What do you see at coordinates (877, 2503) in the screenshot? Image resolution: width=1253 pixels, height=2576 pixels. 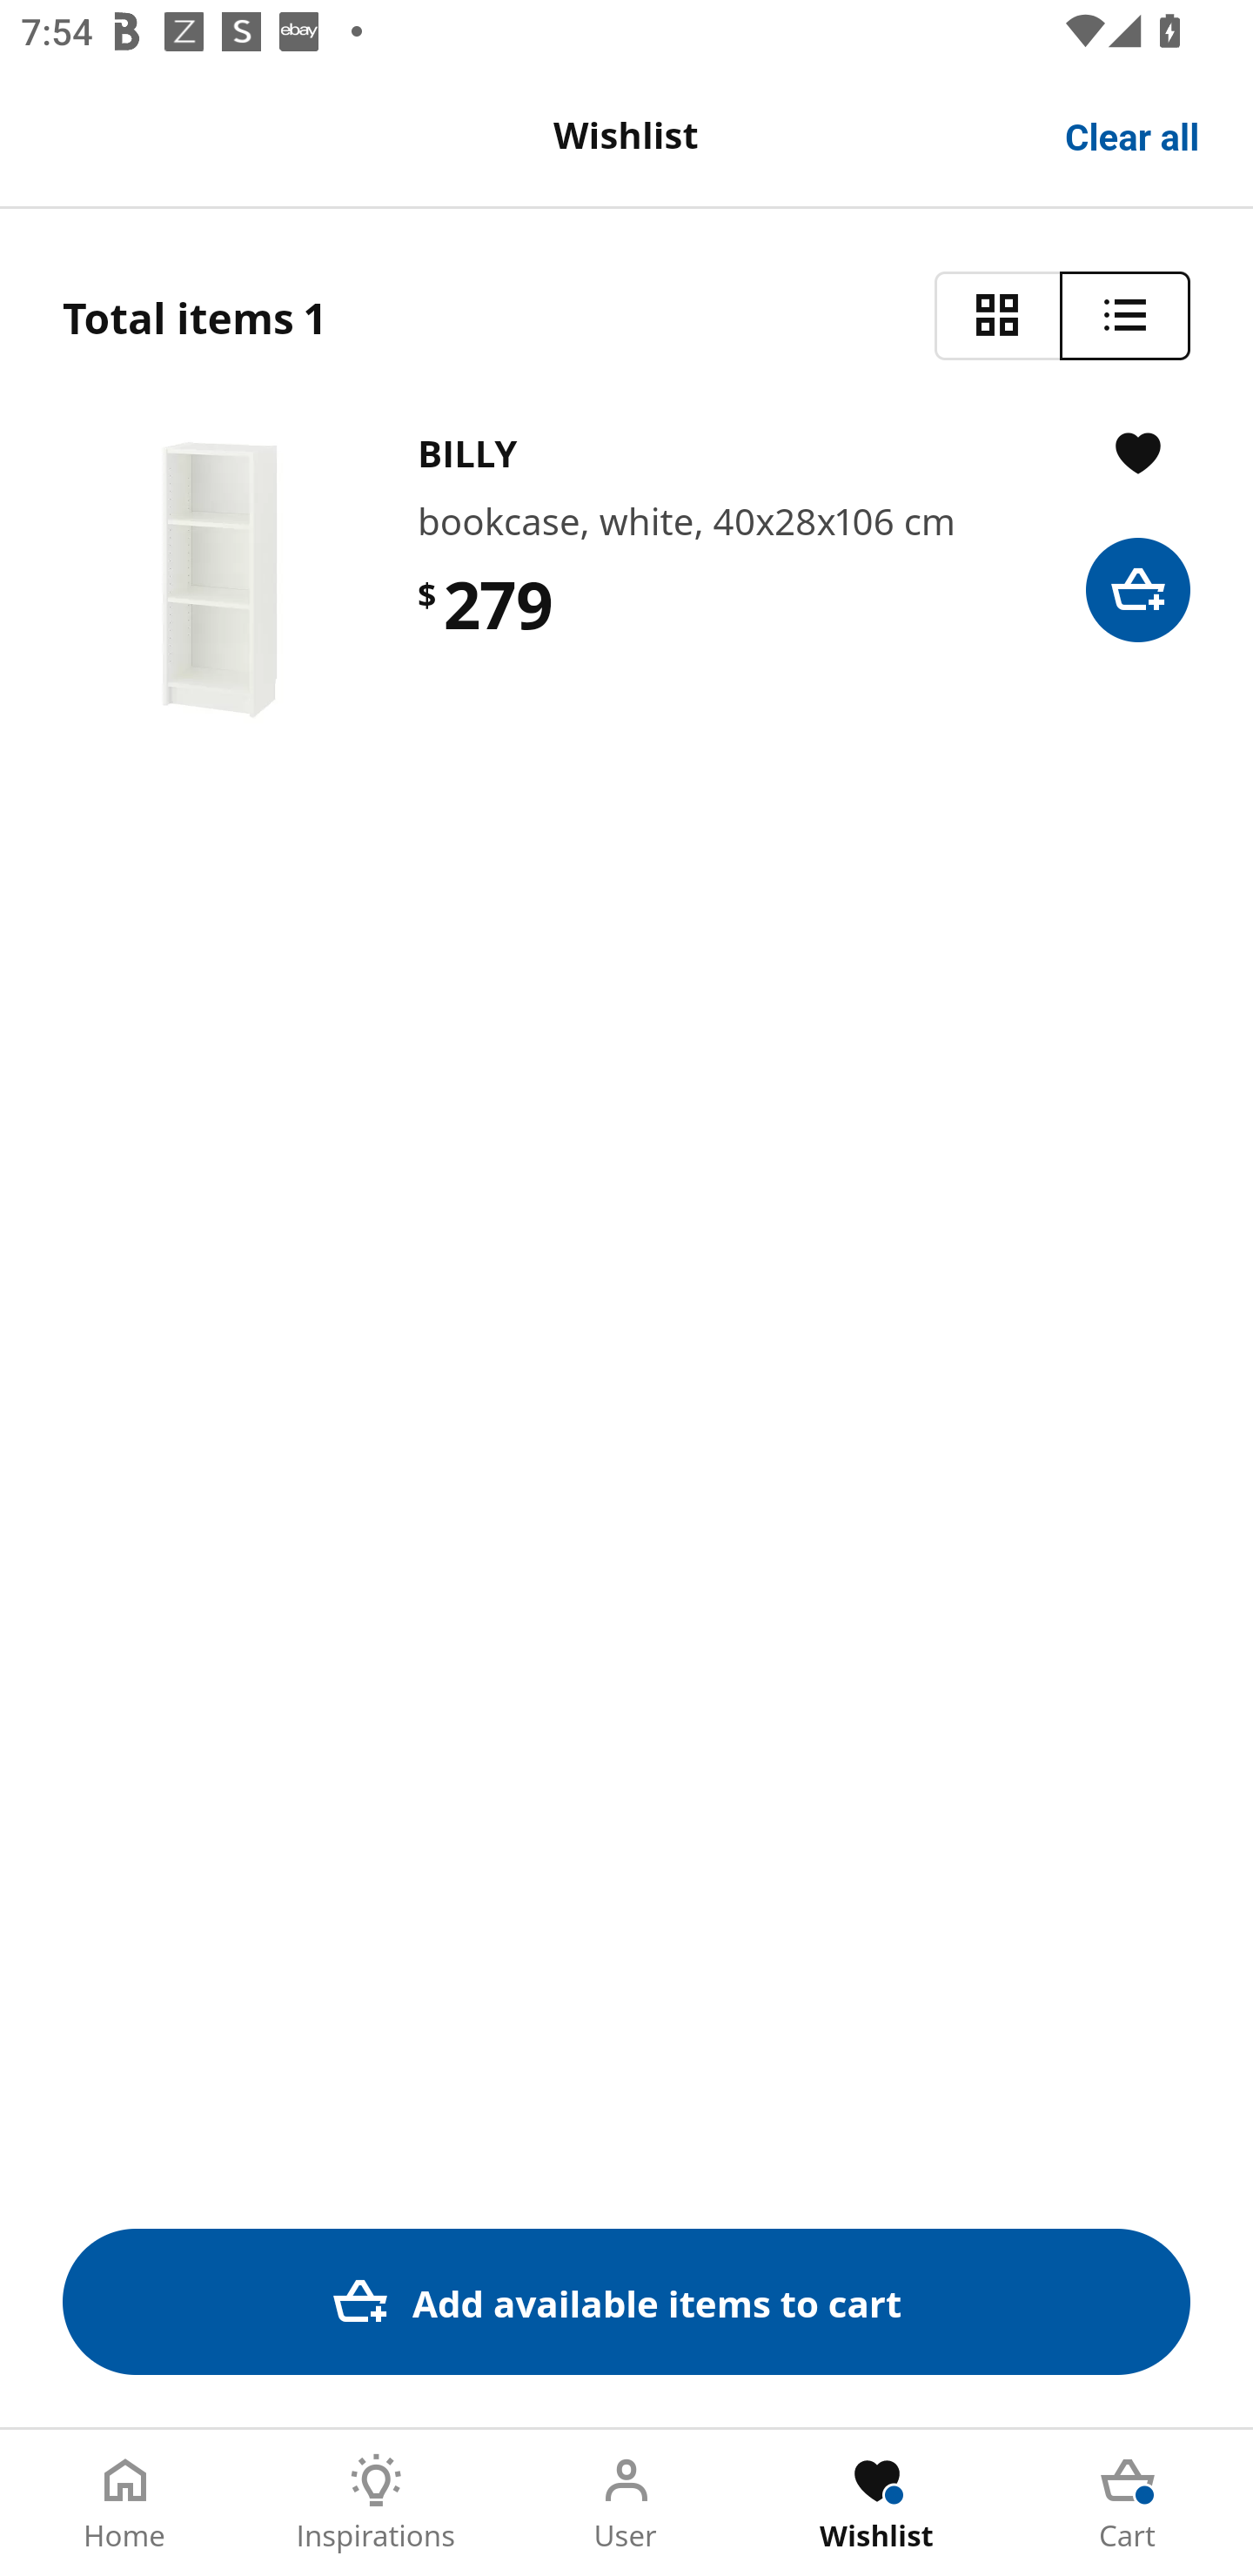 I see `Wishlist
Tab 4 of 5` at bounding box center [877, 2503].